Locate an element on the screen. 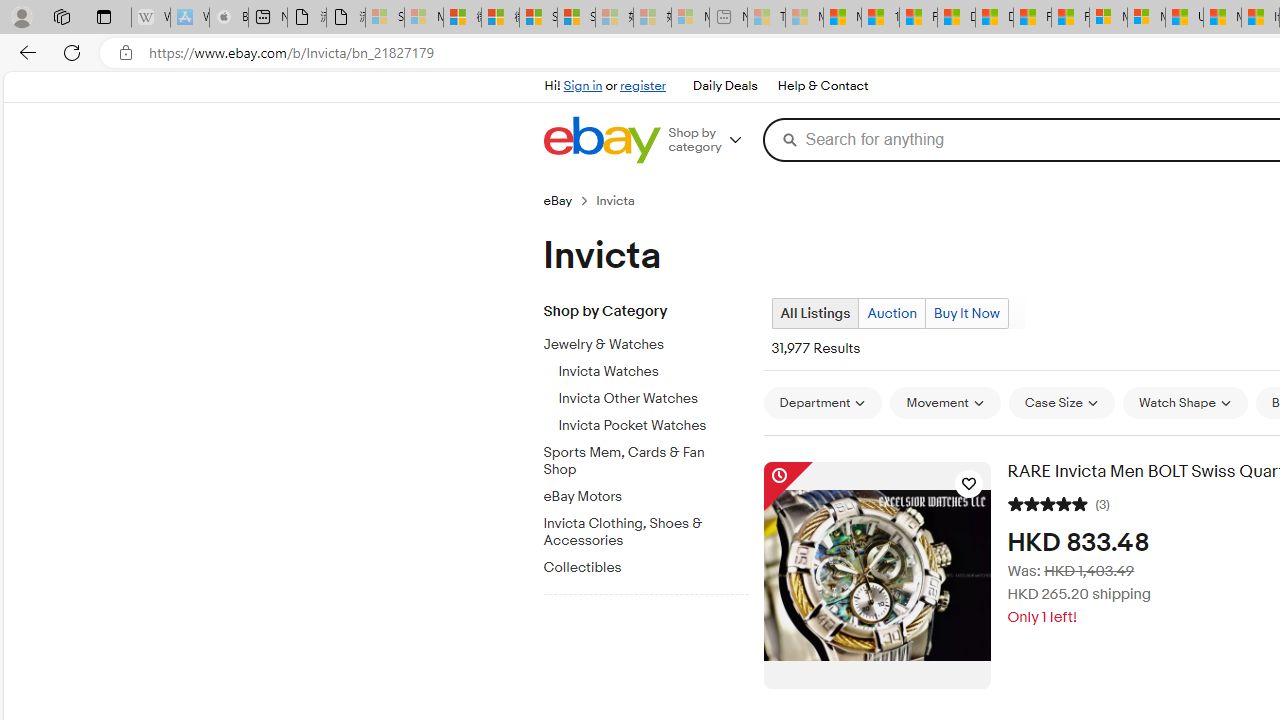  Watch Shape is located at coordinates (1185, 403).